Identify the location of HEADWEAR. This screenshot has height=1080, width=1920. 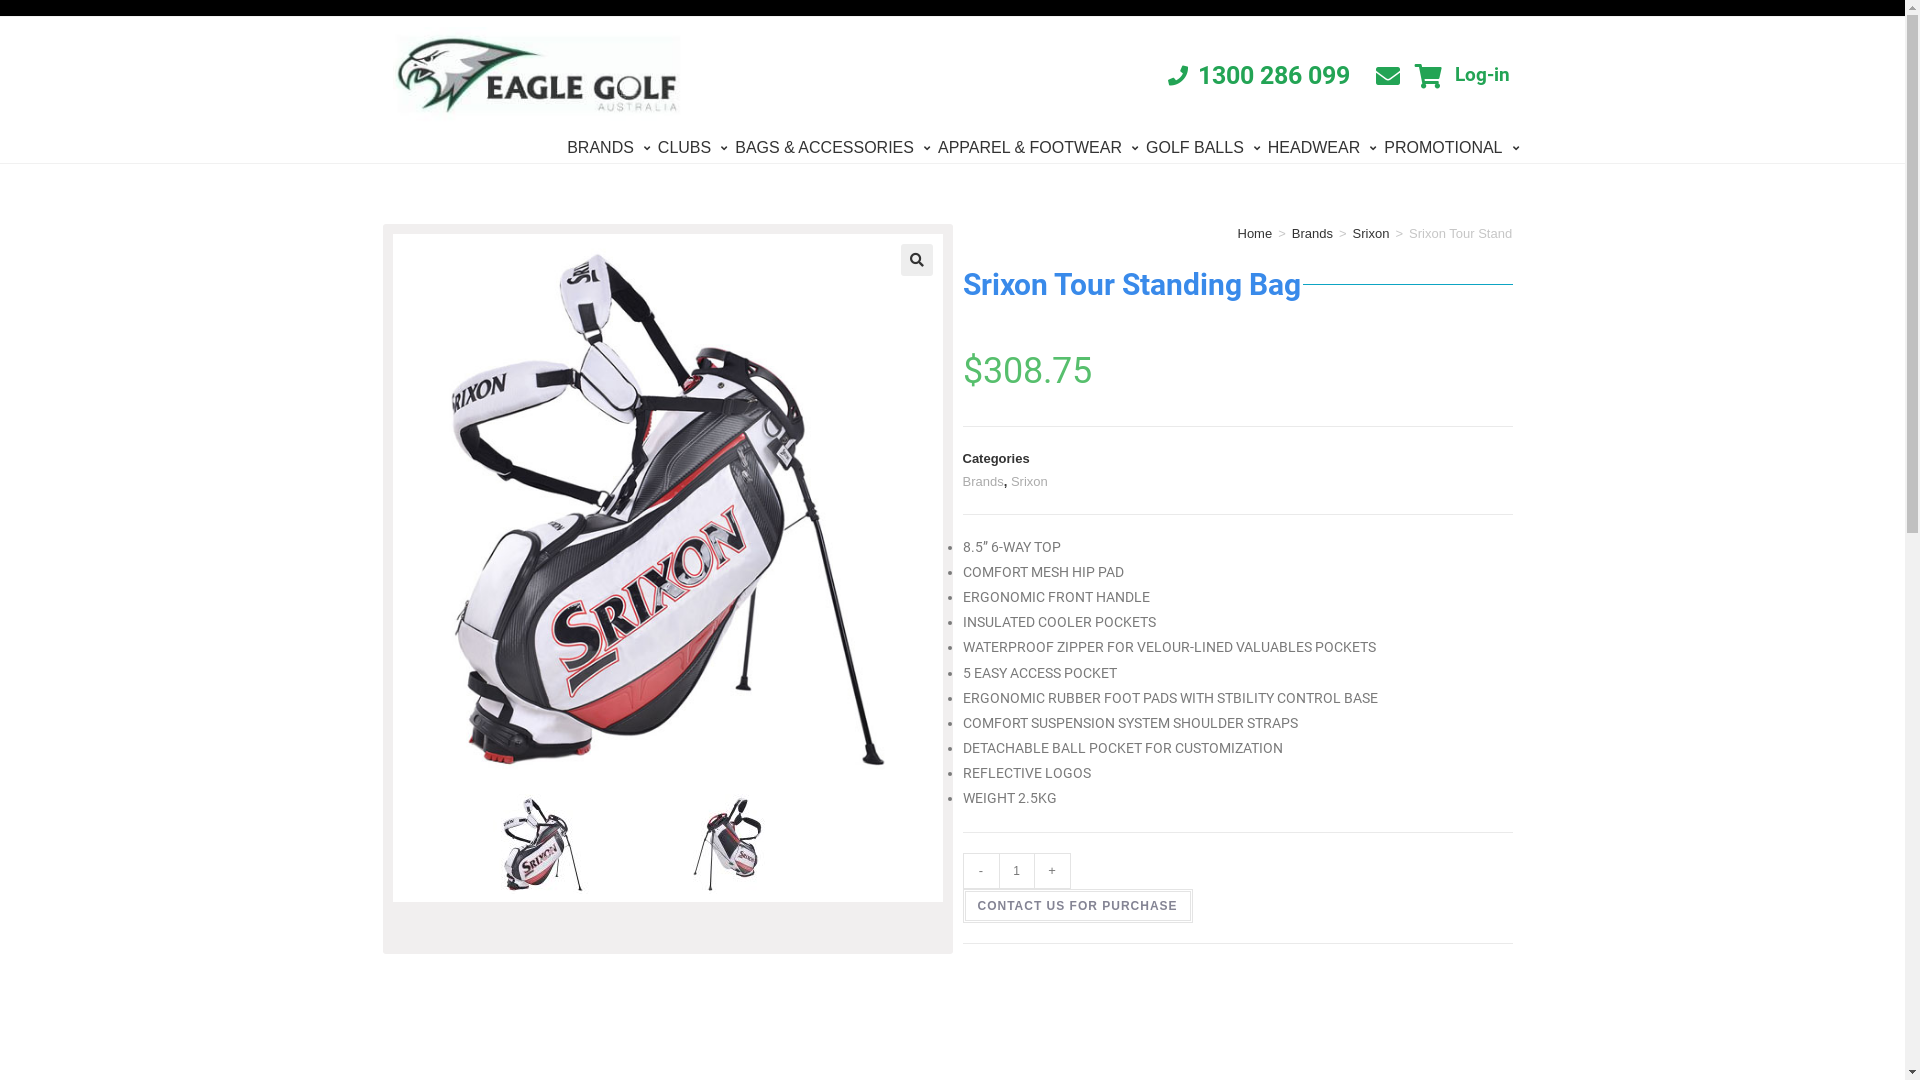
(1322, 148).